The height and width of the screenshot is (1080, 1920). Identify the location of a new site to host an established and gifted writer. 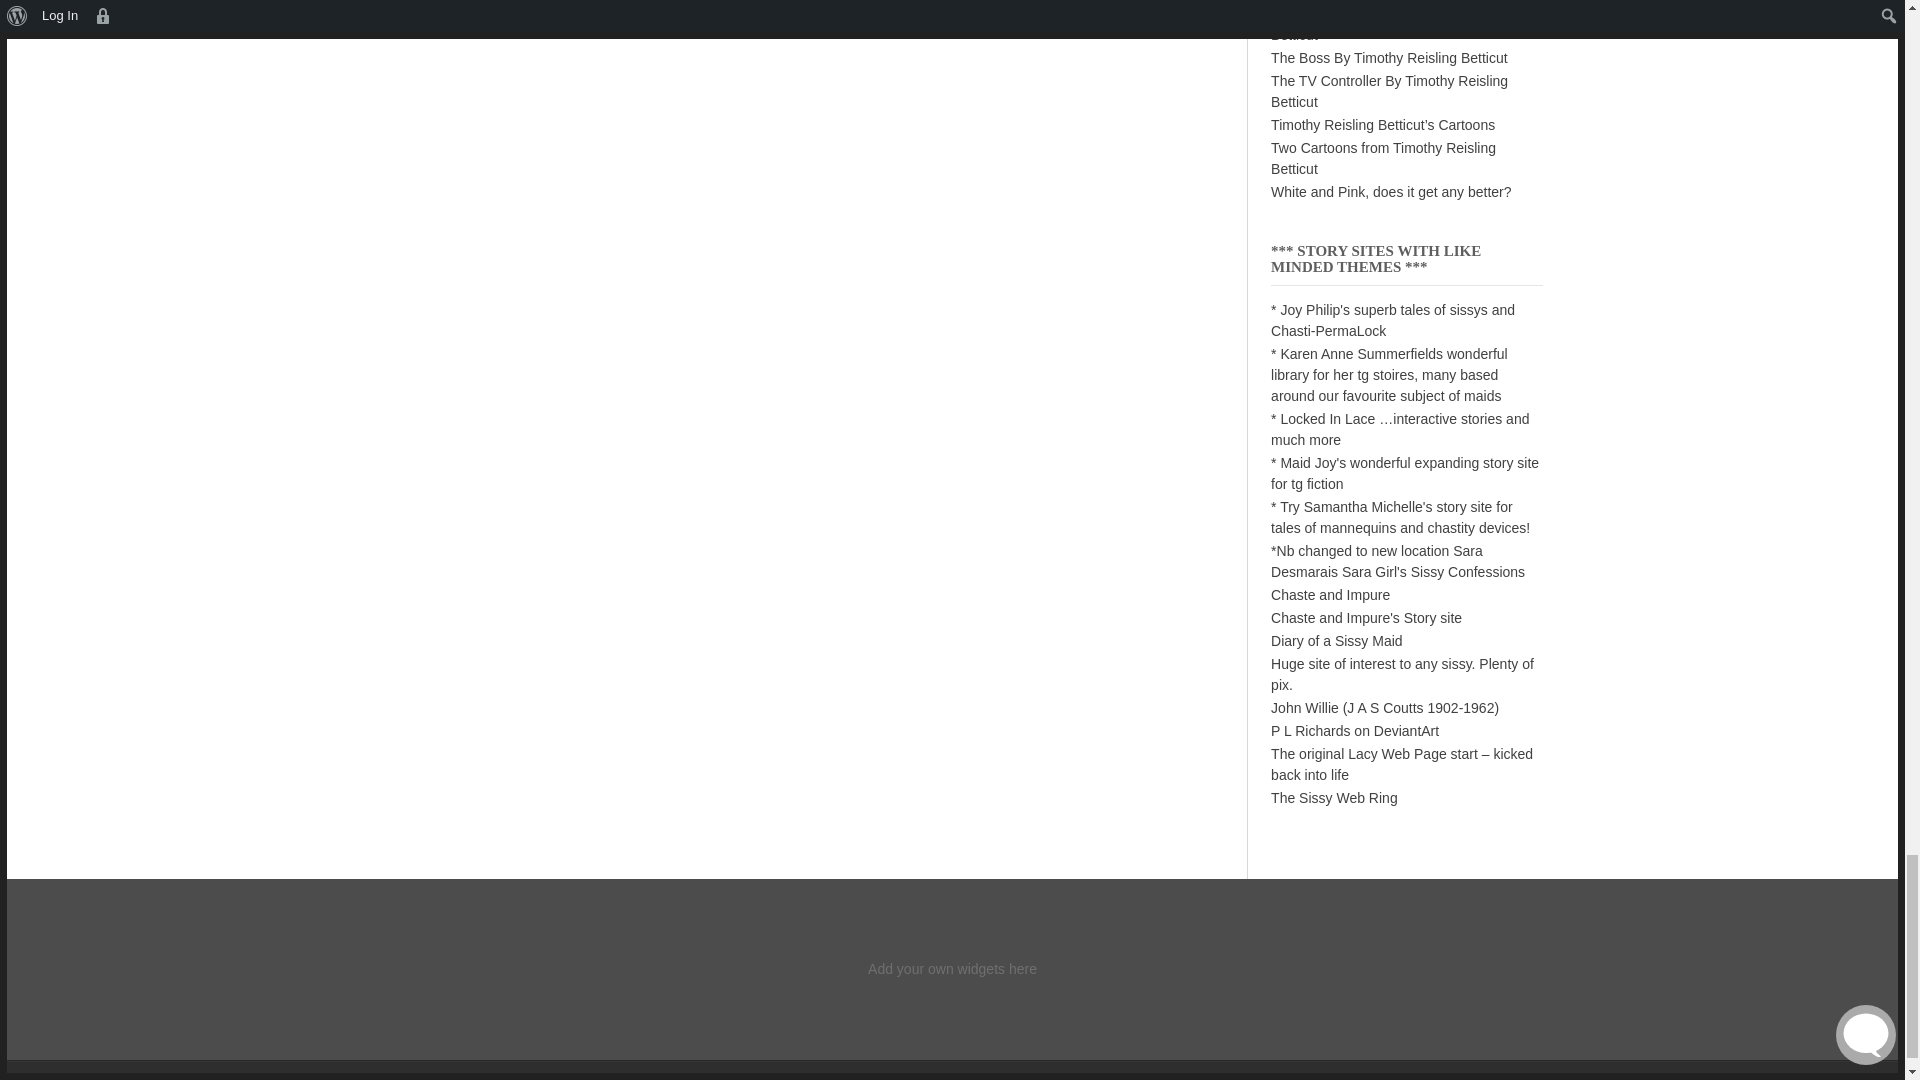
(1389, 374).